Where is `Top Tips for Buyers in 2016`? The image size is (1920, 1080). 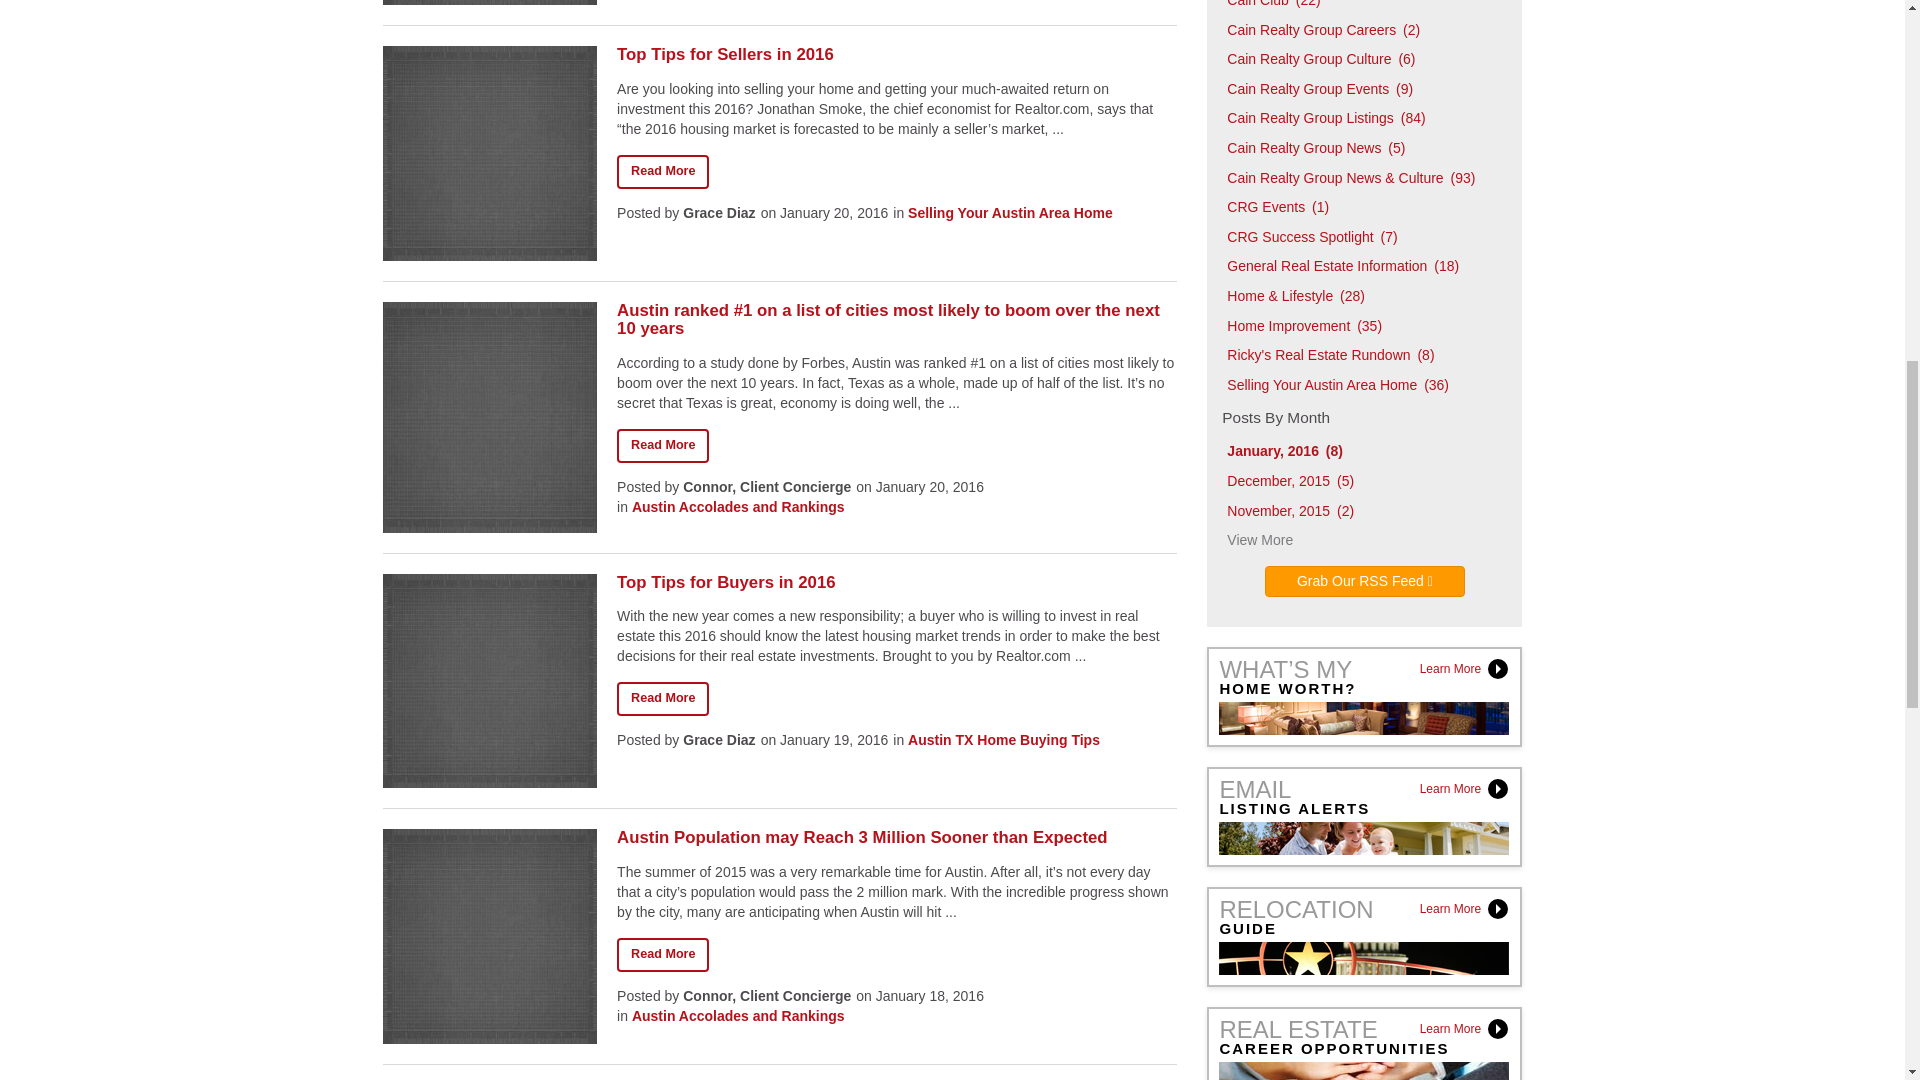
Top Tips for Buyers in 2016 is located at coordinates (662, 698).